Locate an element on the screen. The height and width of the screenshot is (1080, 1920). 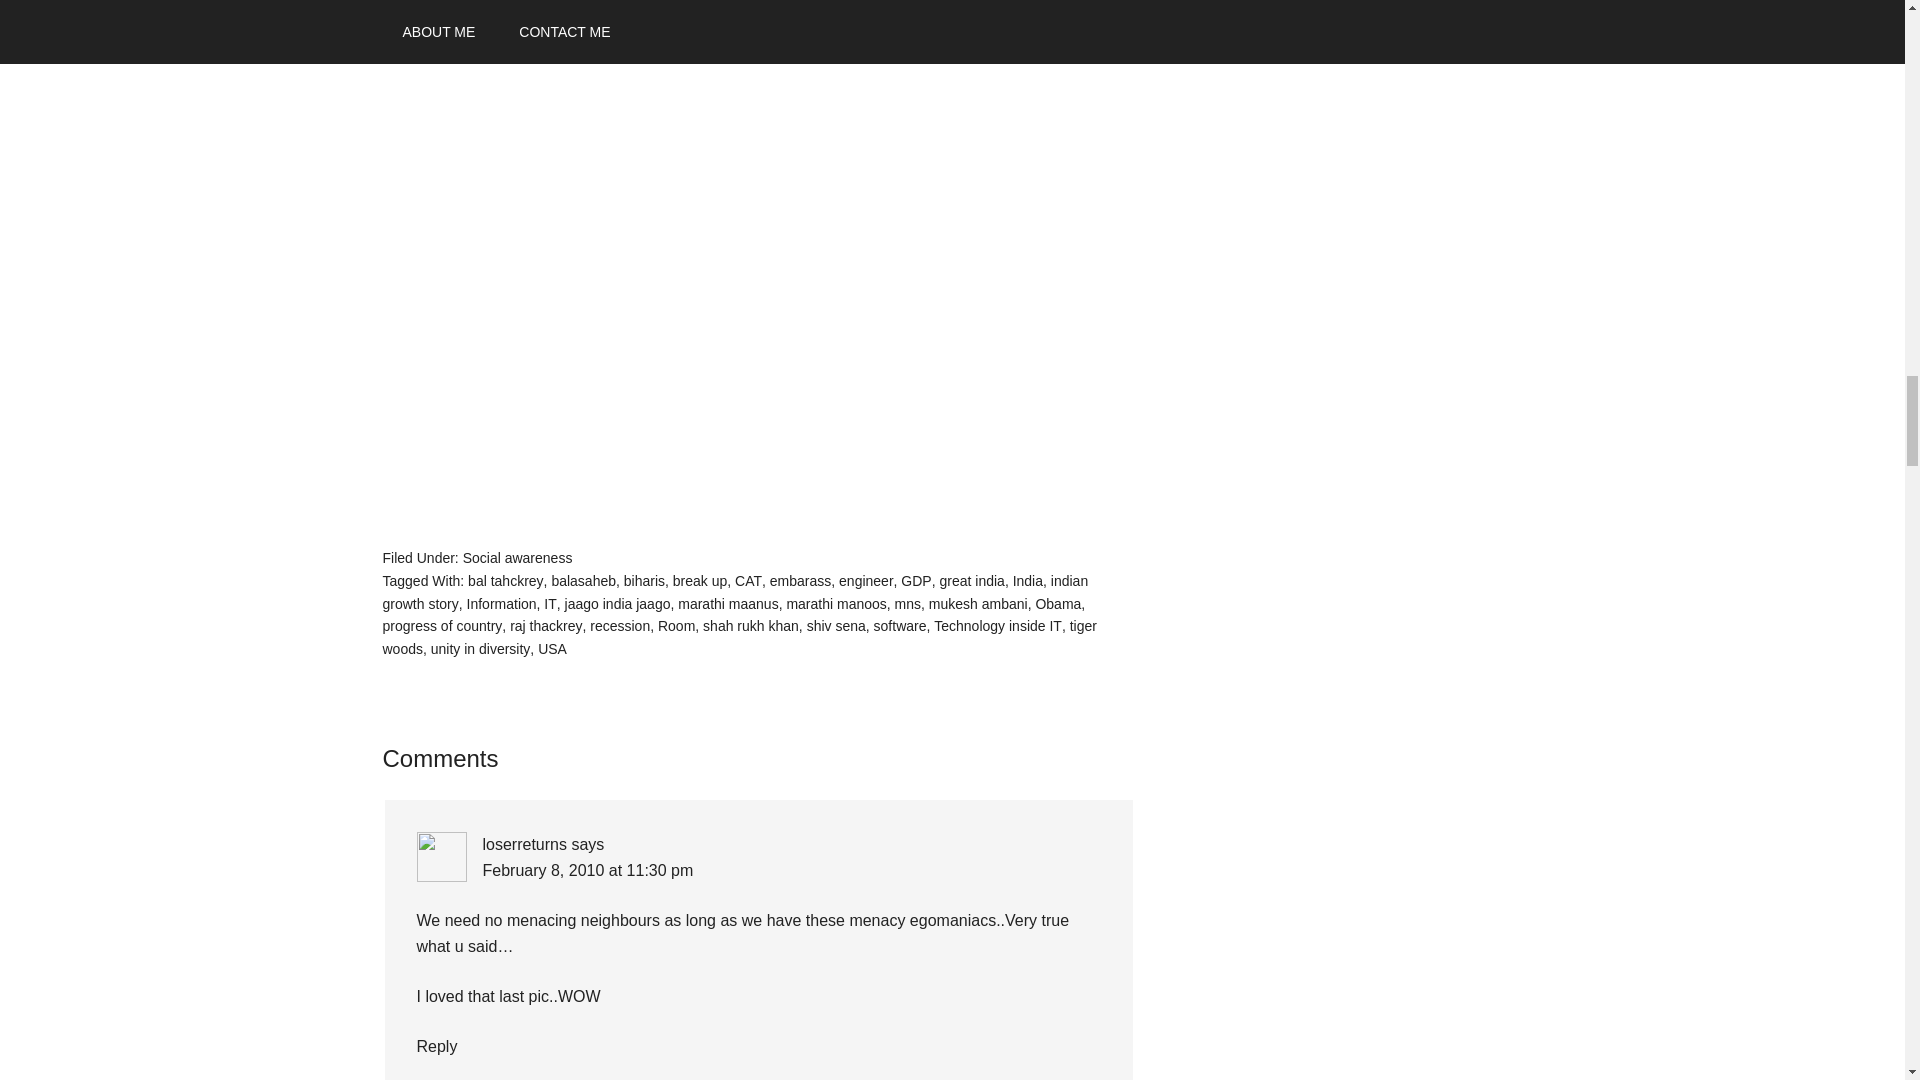
progress of country is located at coordinates (442, 625).